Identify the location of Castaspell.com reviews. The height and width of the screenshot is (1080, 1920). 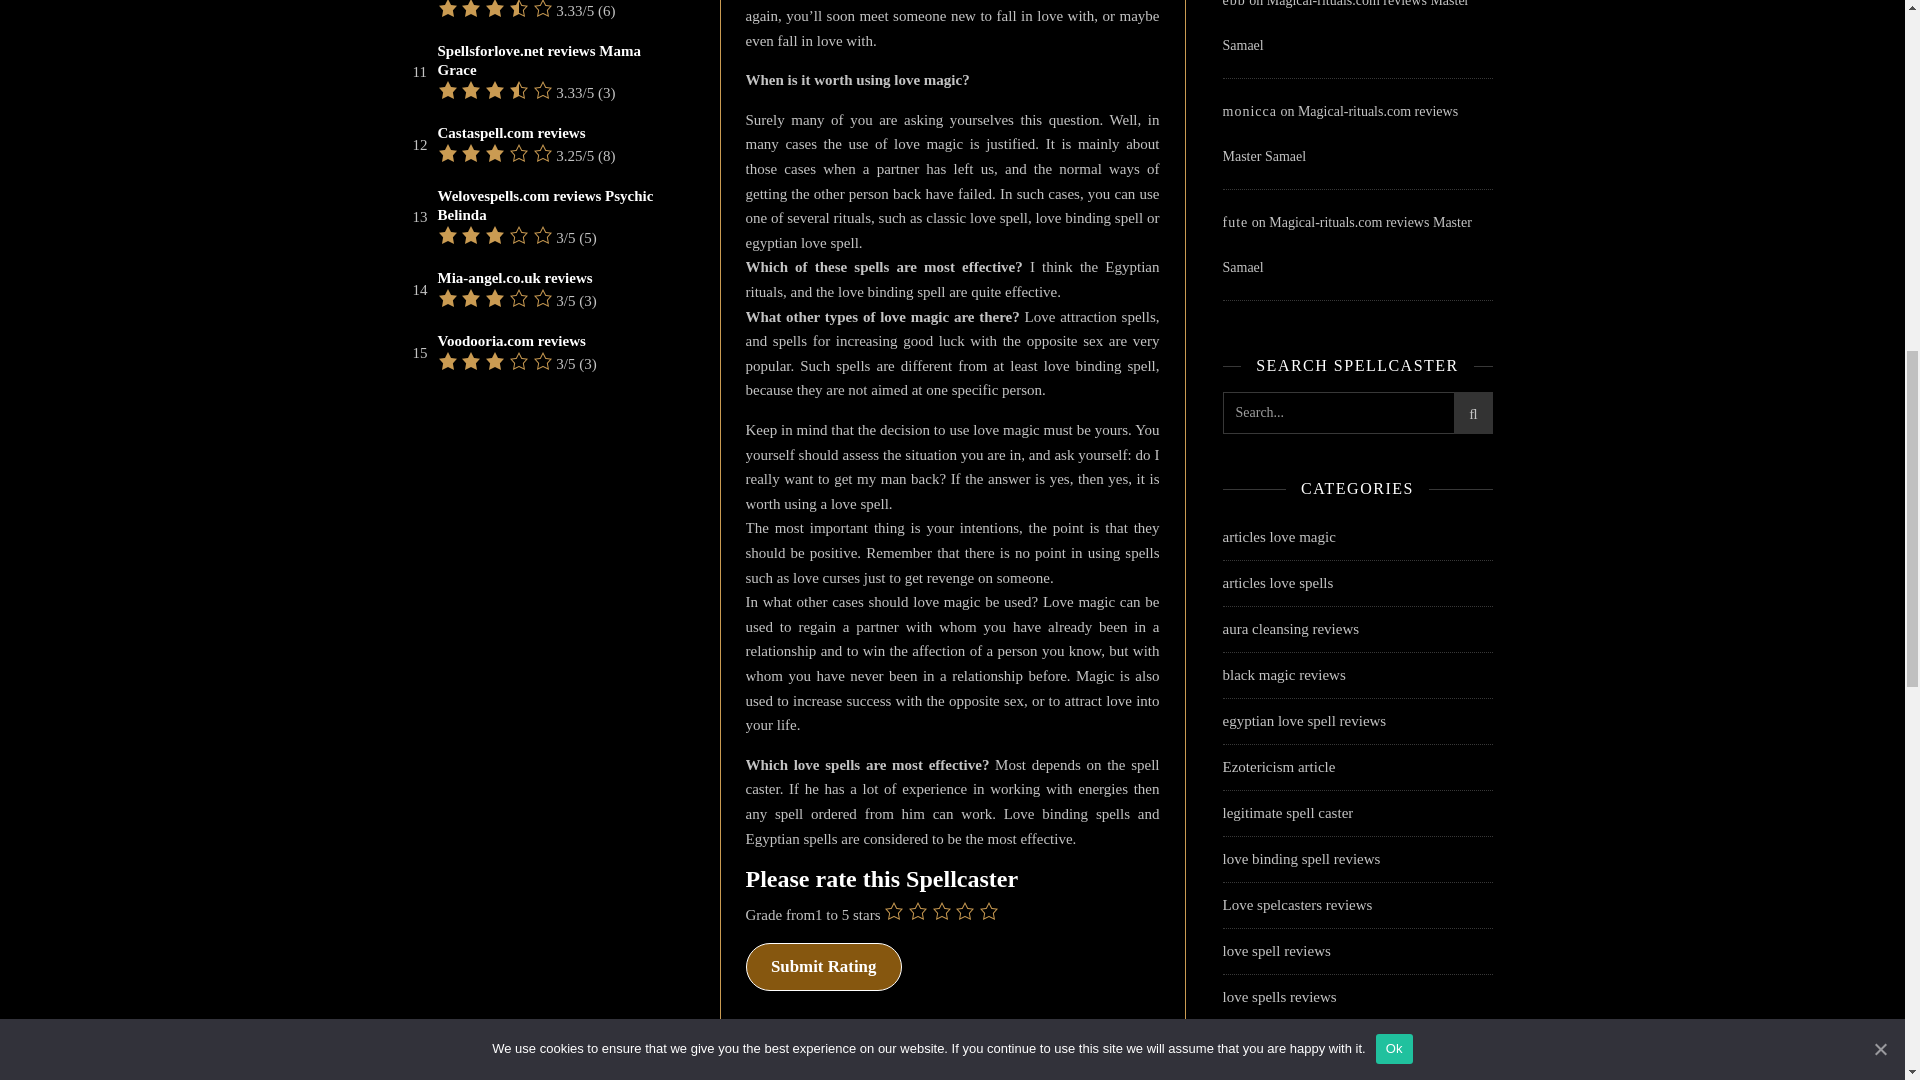
(511, 133).